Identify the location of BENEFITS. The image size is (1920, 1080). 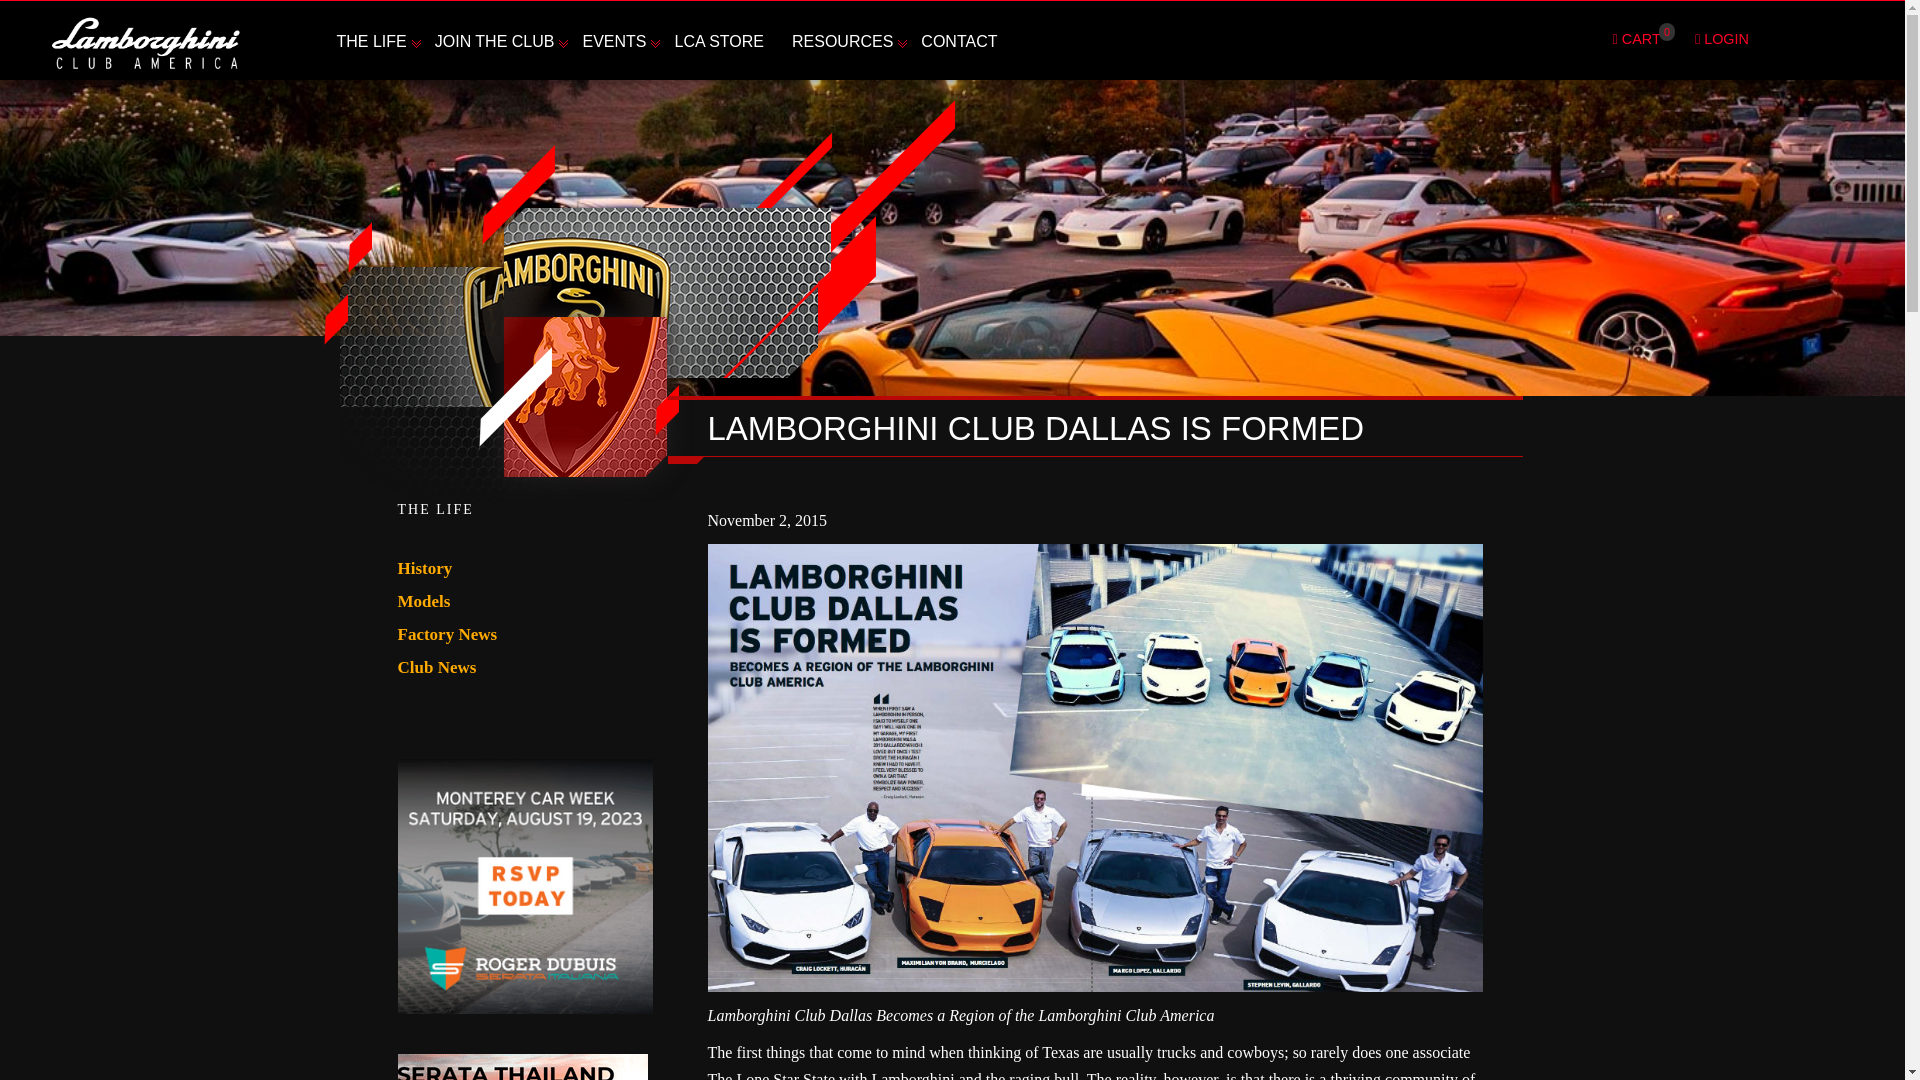
(526, 70).